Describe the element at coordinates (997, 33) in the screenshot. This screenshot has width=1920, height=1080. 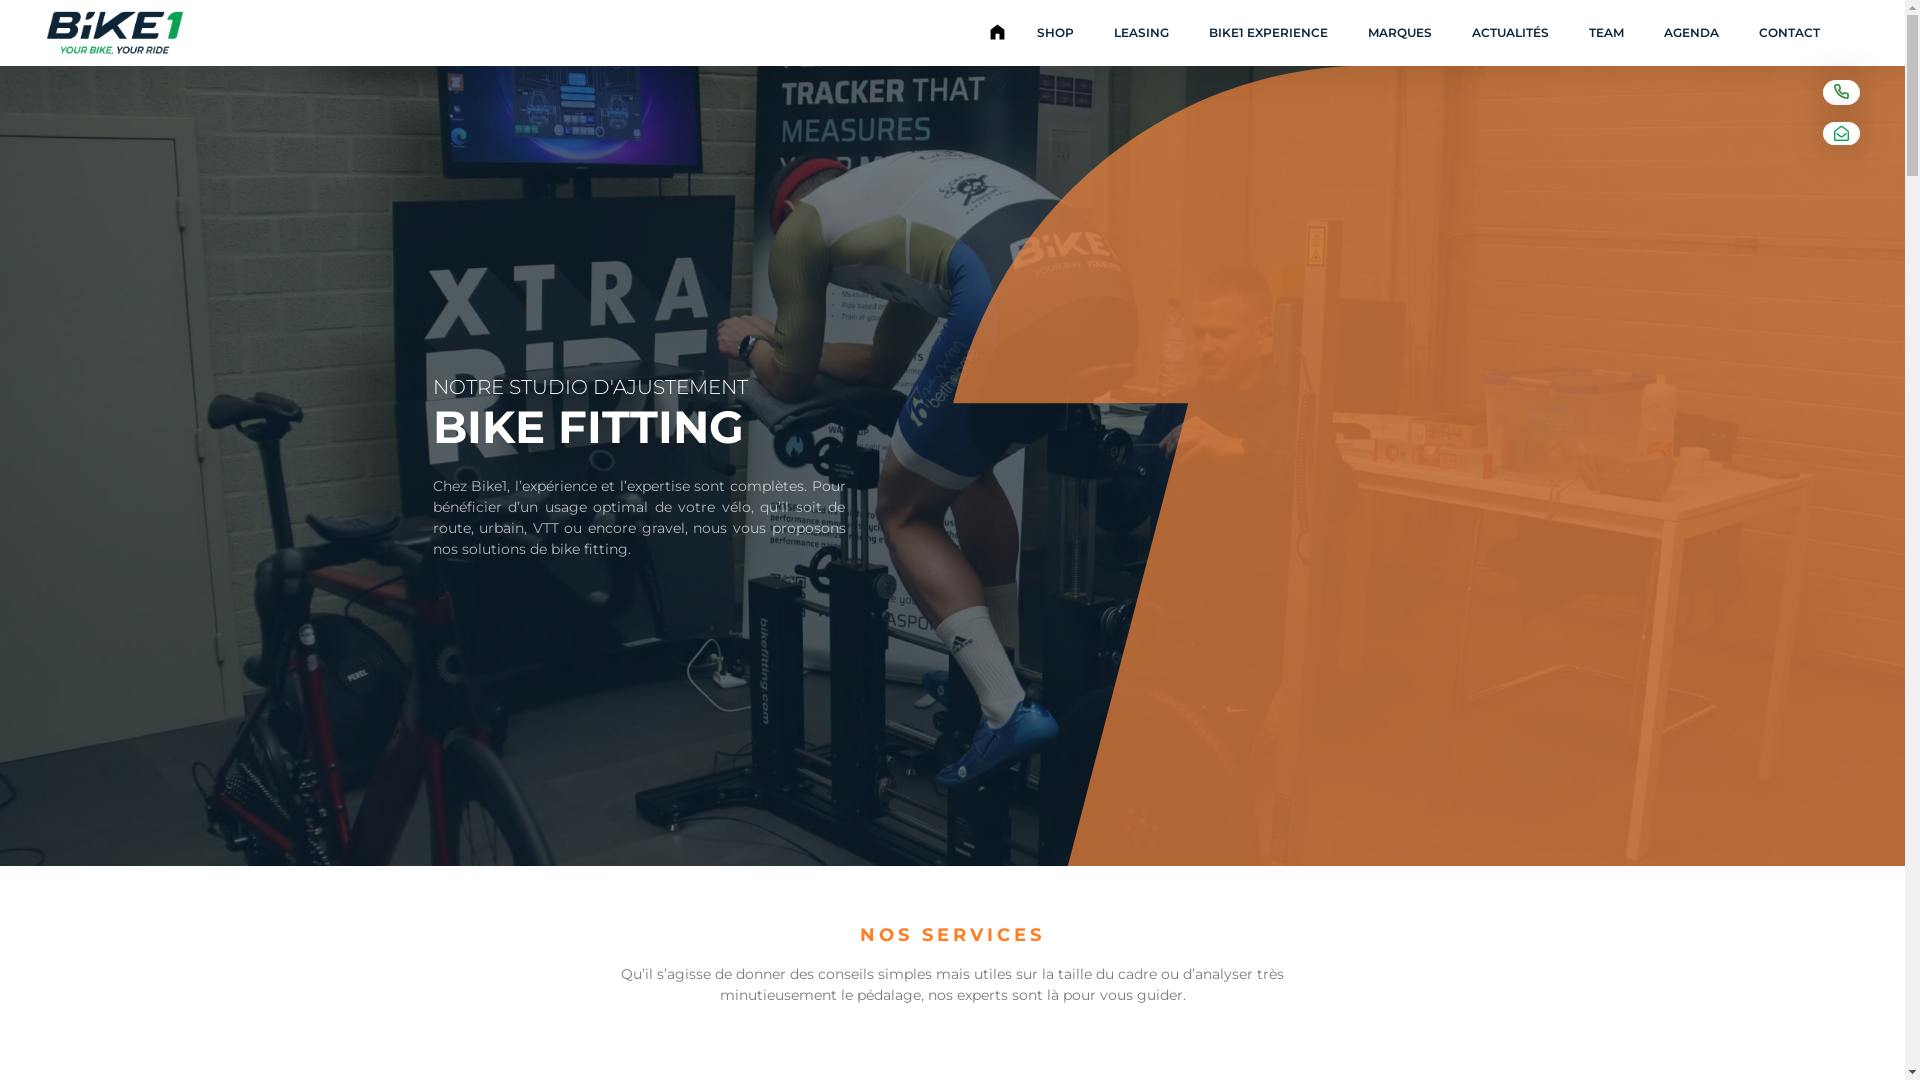
I see `ACCUEIL` at that location.